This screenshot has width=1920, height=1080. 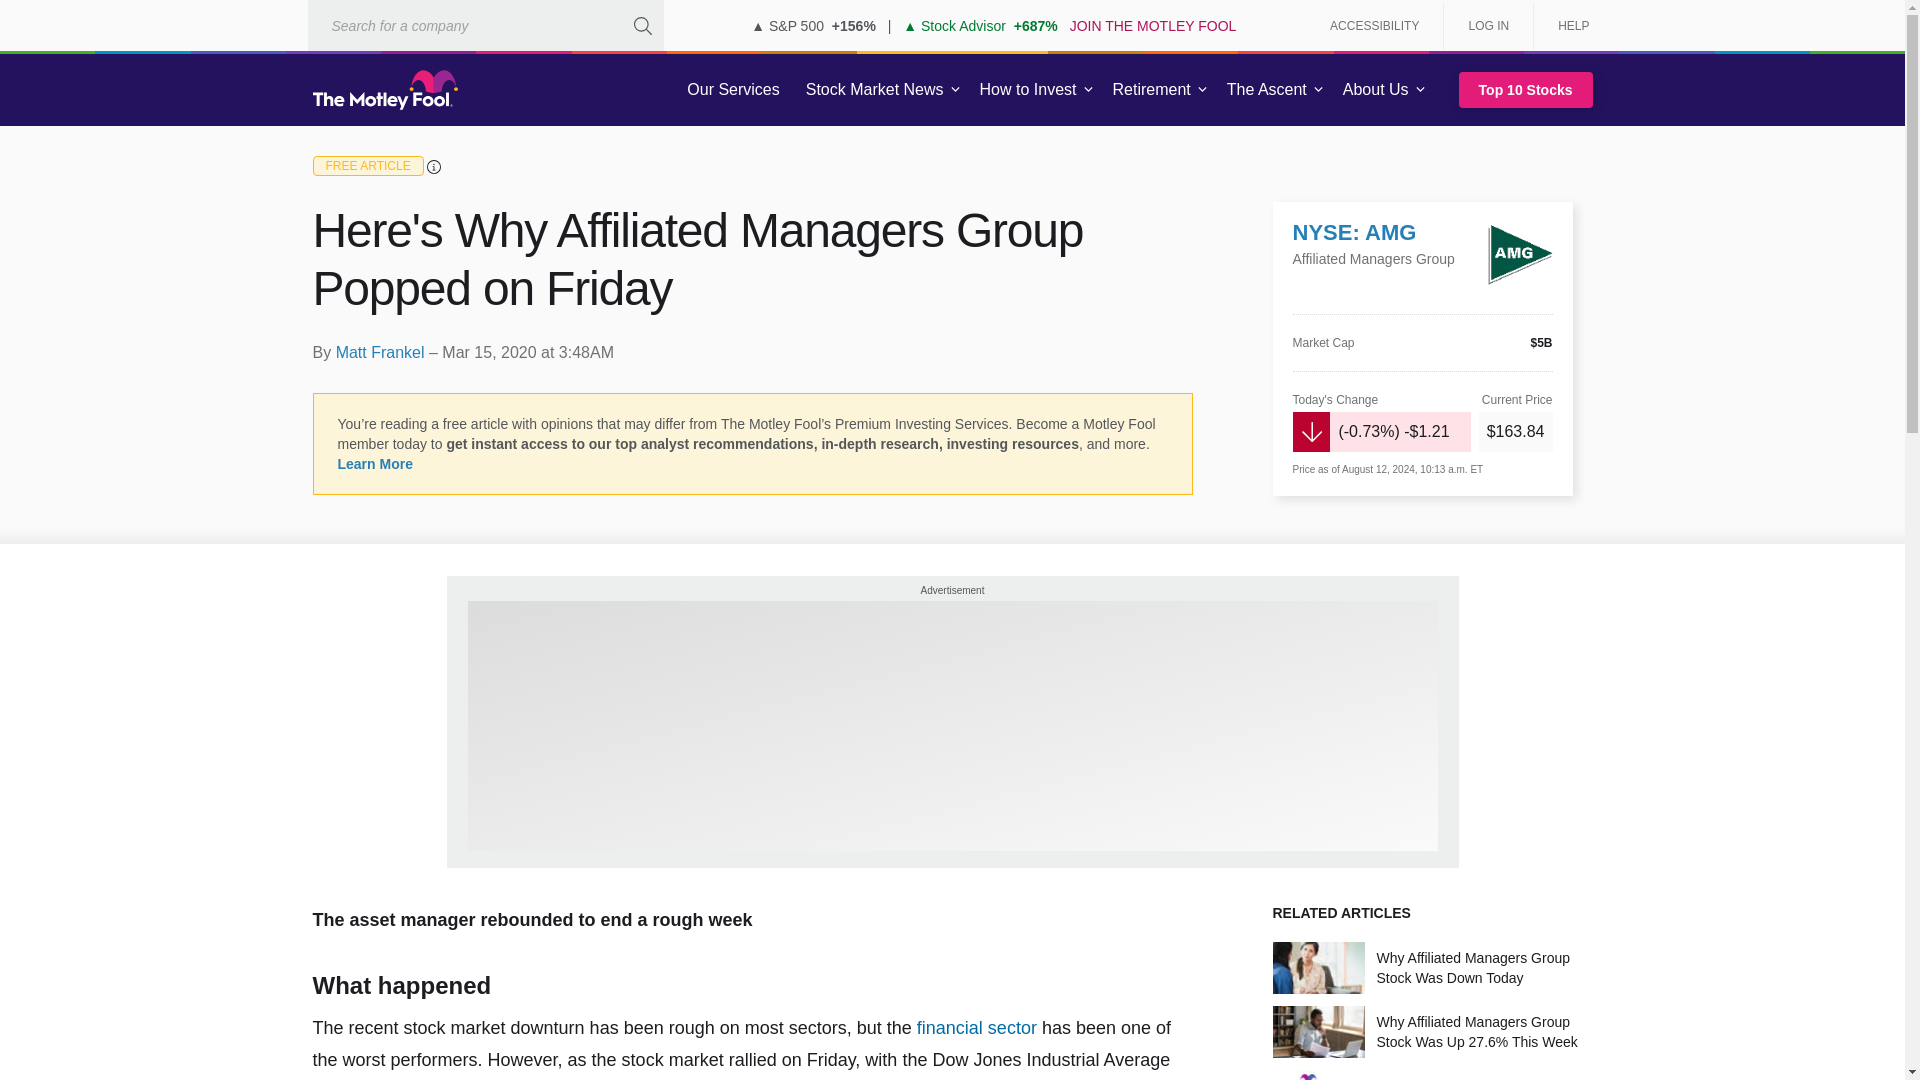 What do you see at coordinates (874, 90) in the screenshot?
I see `Stock Market News` at bounding box center [874, 90].